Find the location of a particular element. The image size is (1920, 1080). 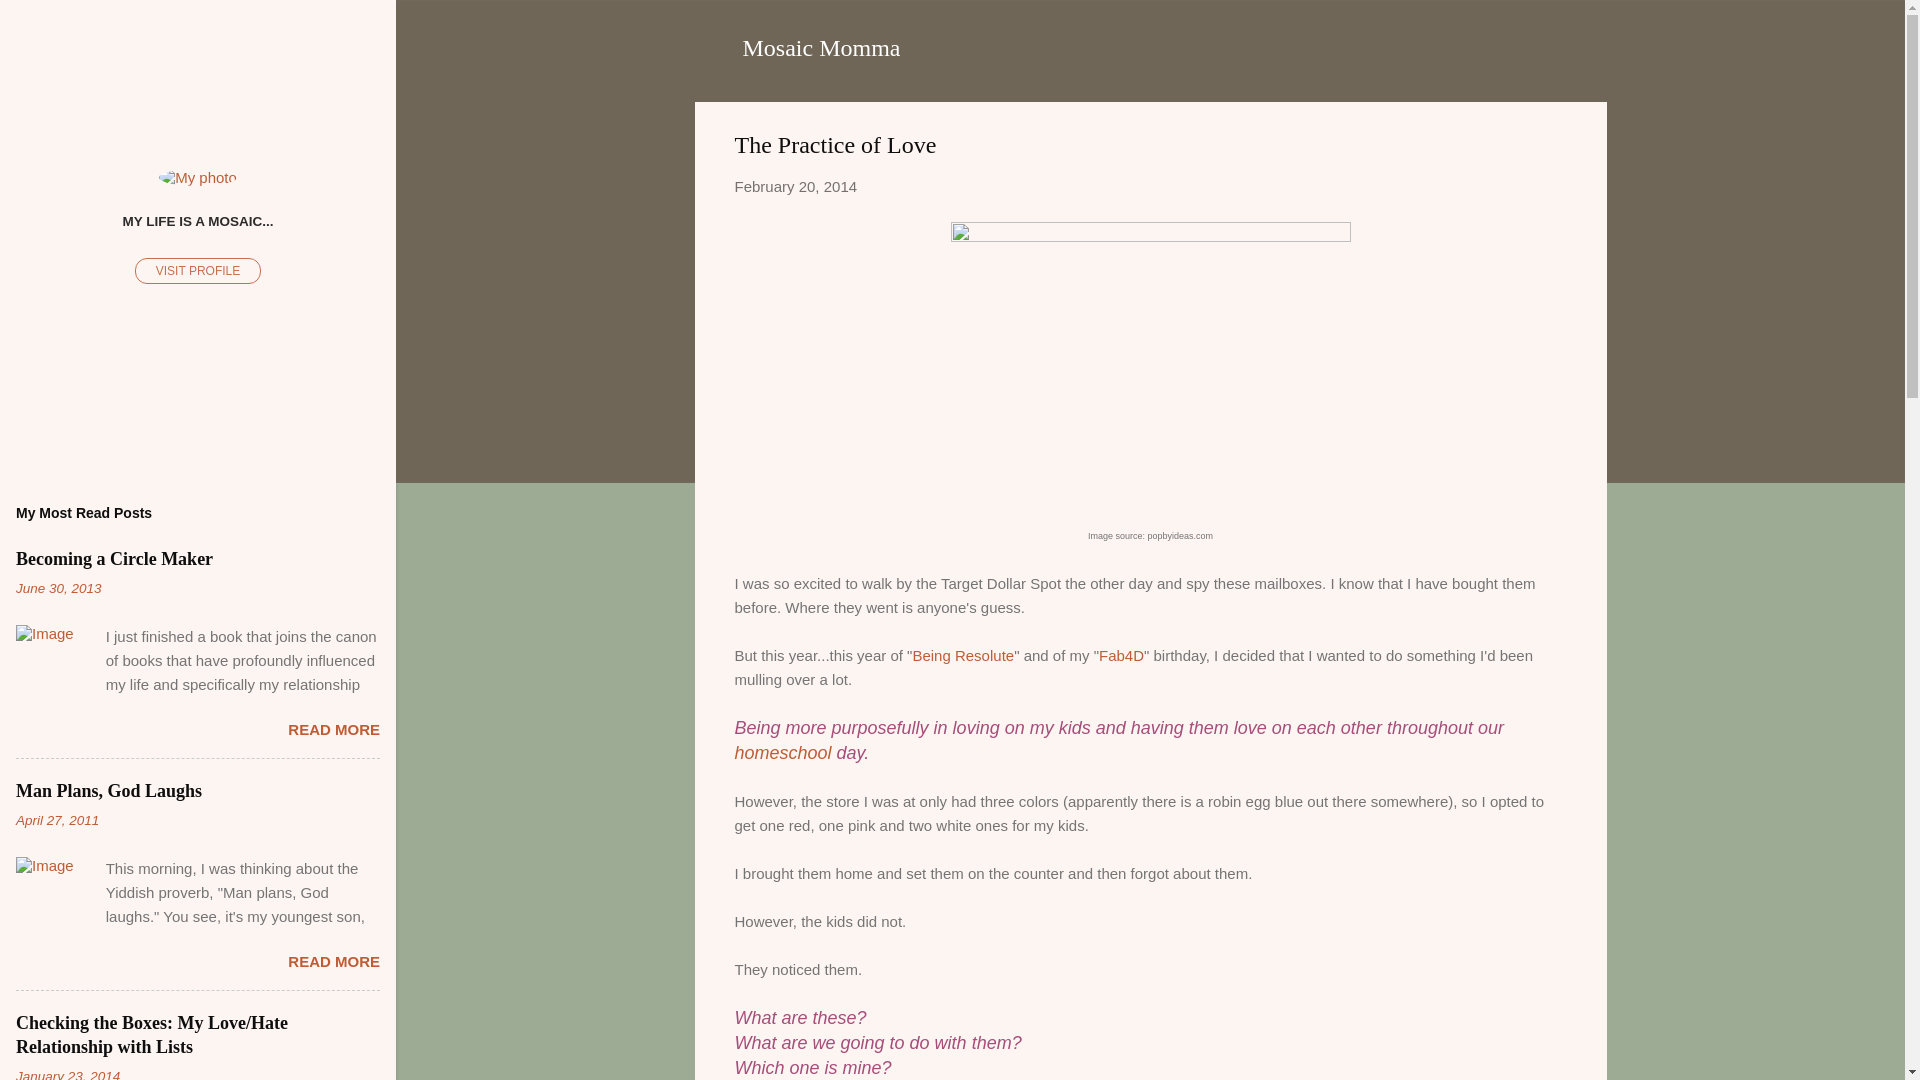

Being Resolute is located at coordinates (962, 654).